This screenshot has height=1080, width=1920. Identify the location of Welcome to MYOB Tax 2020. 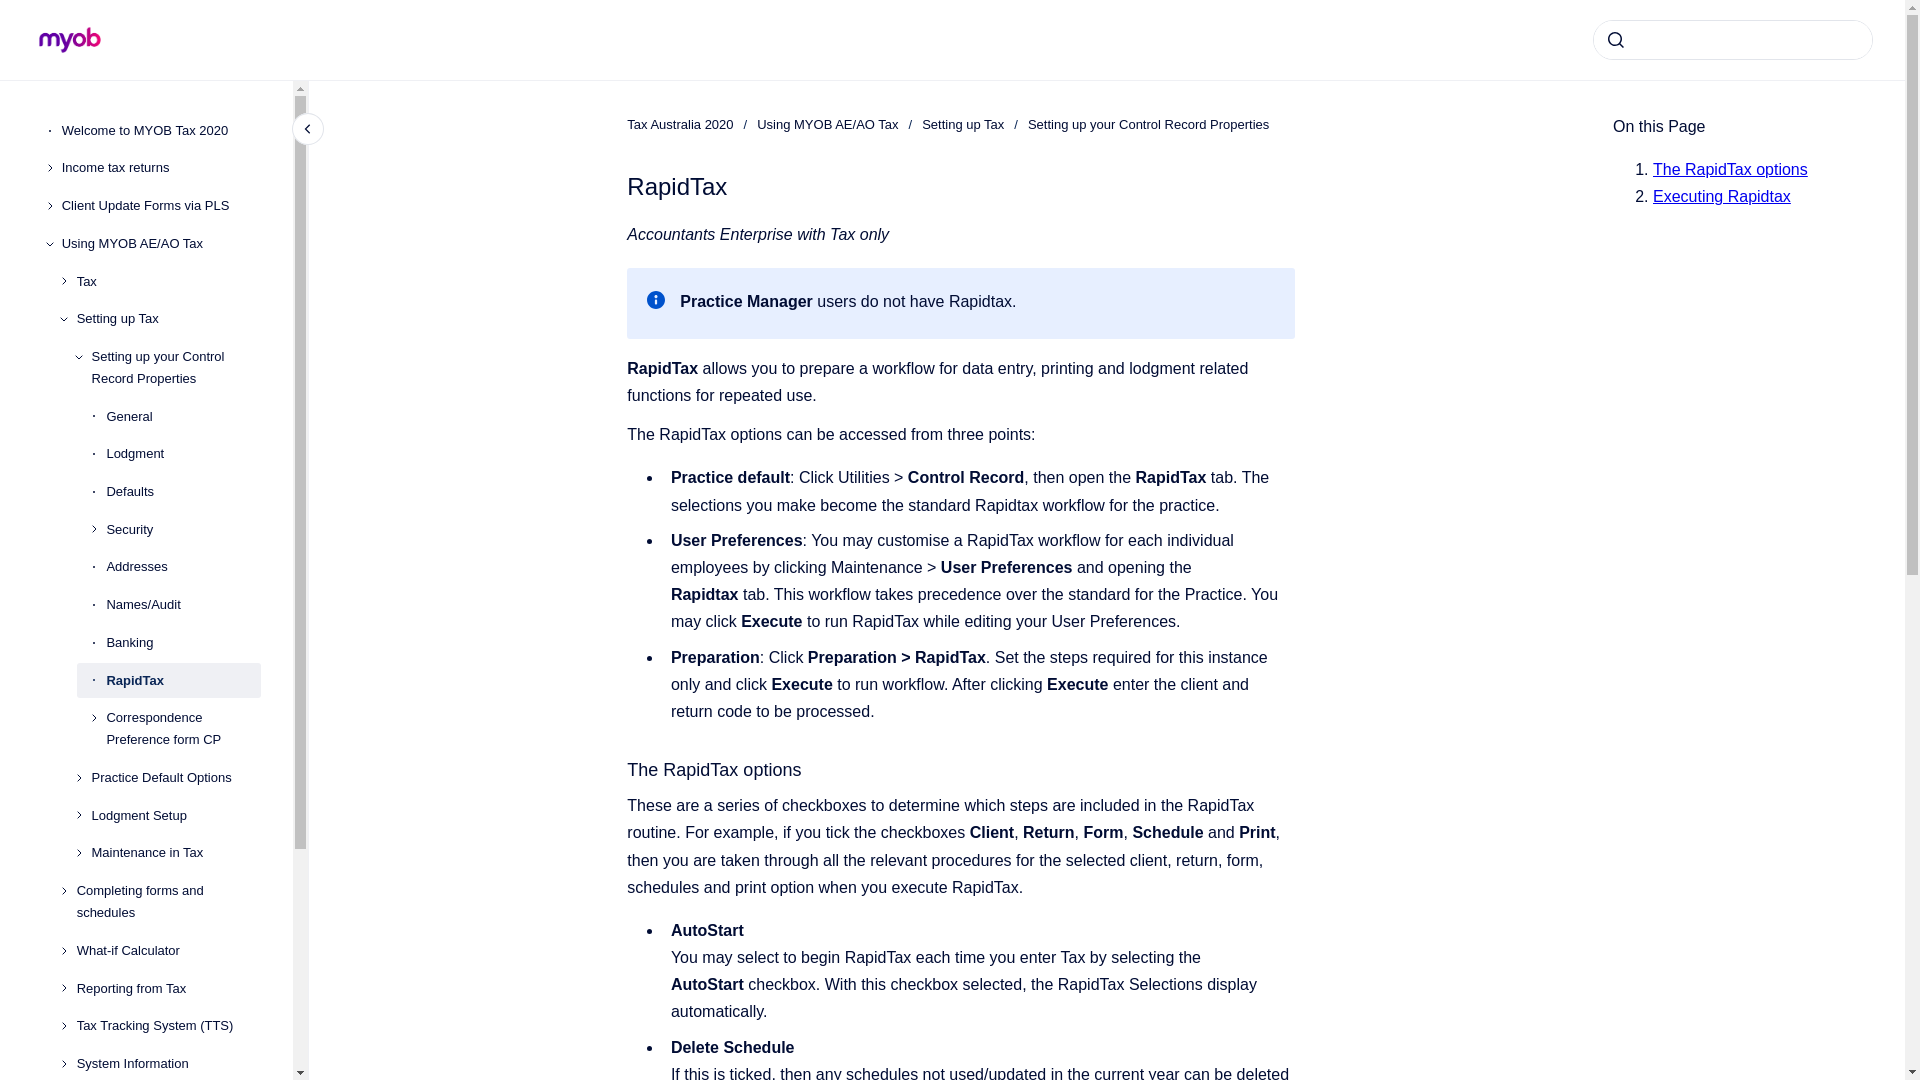
(161, 131).